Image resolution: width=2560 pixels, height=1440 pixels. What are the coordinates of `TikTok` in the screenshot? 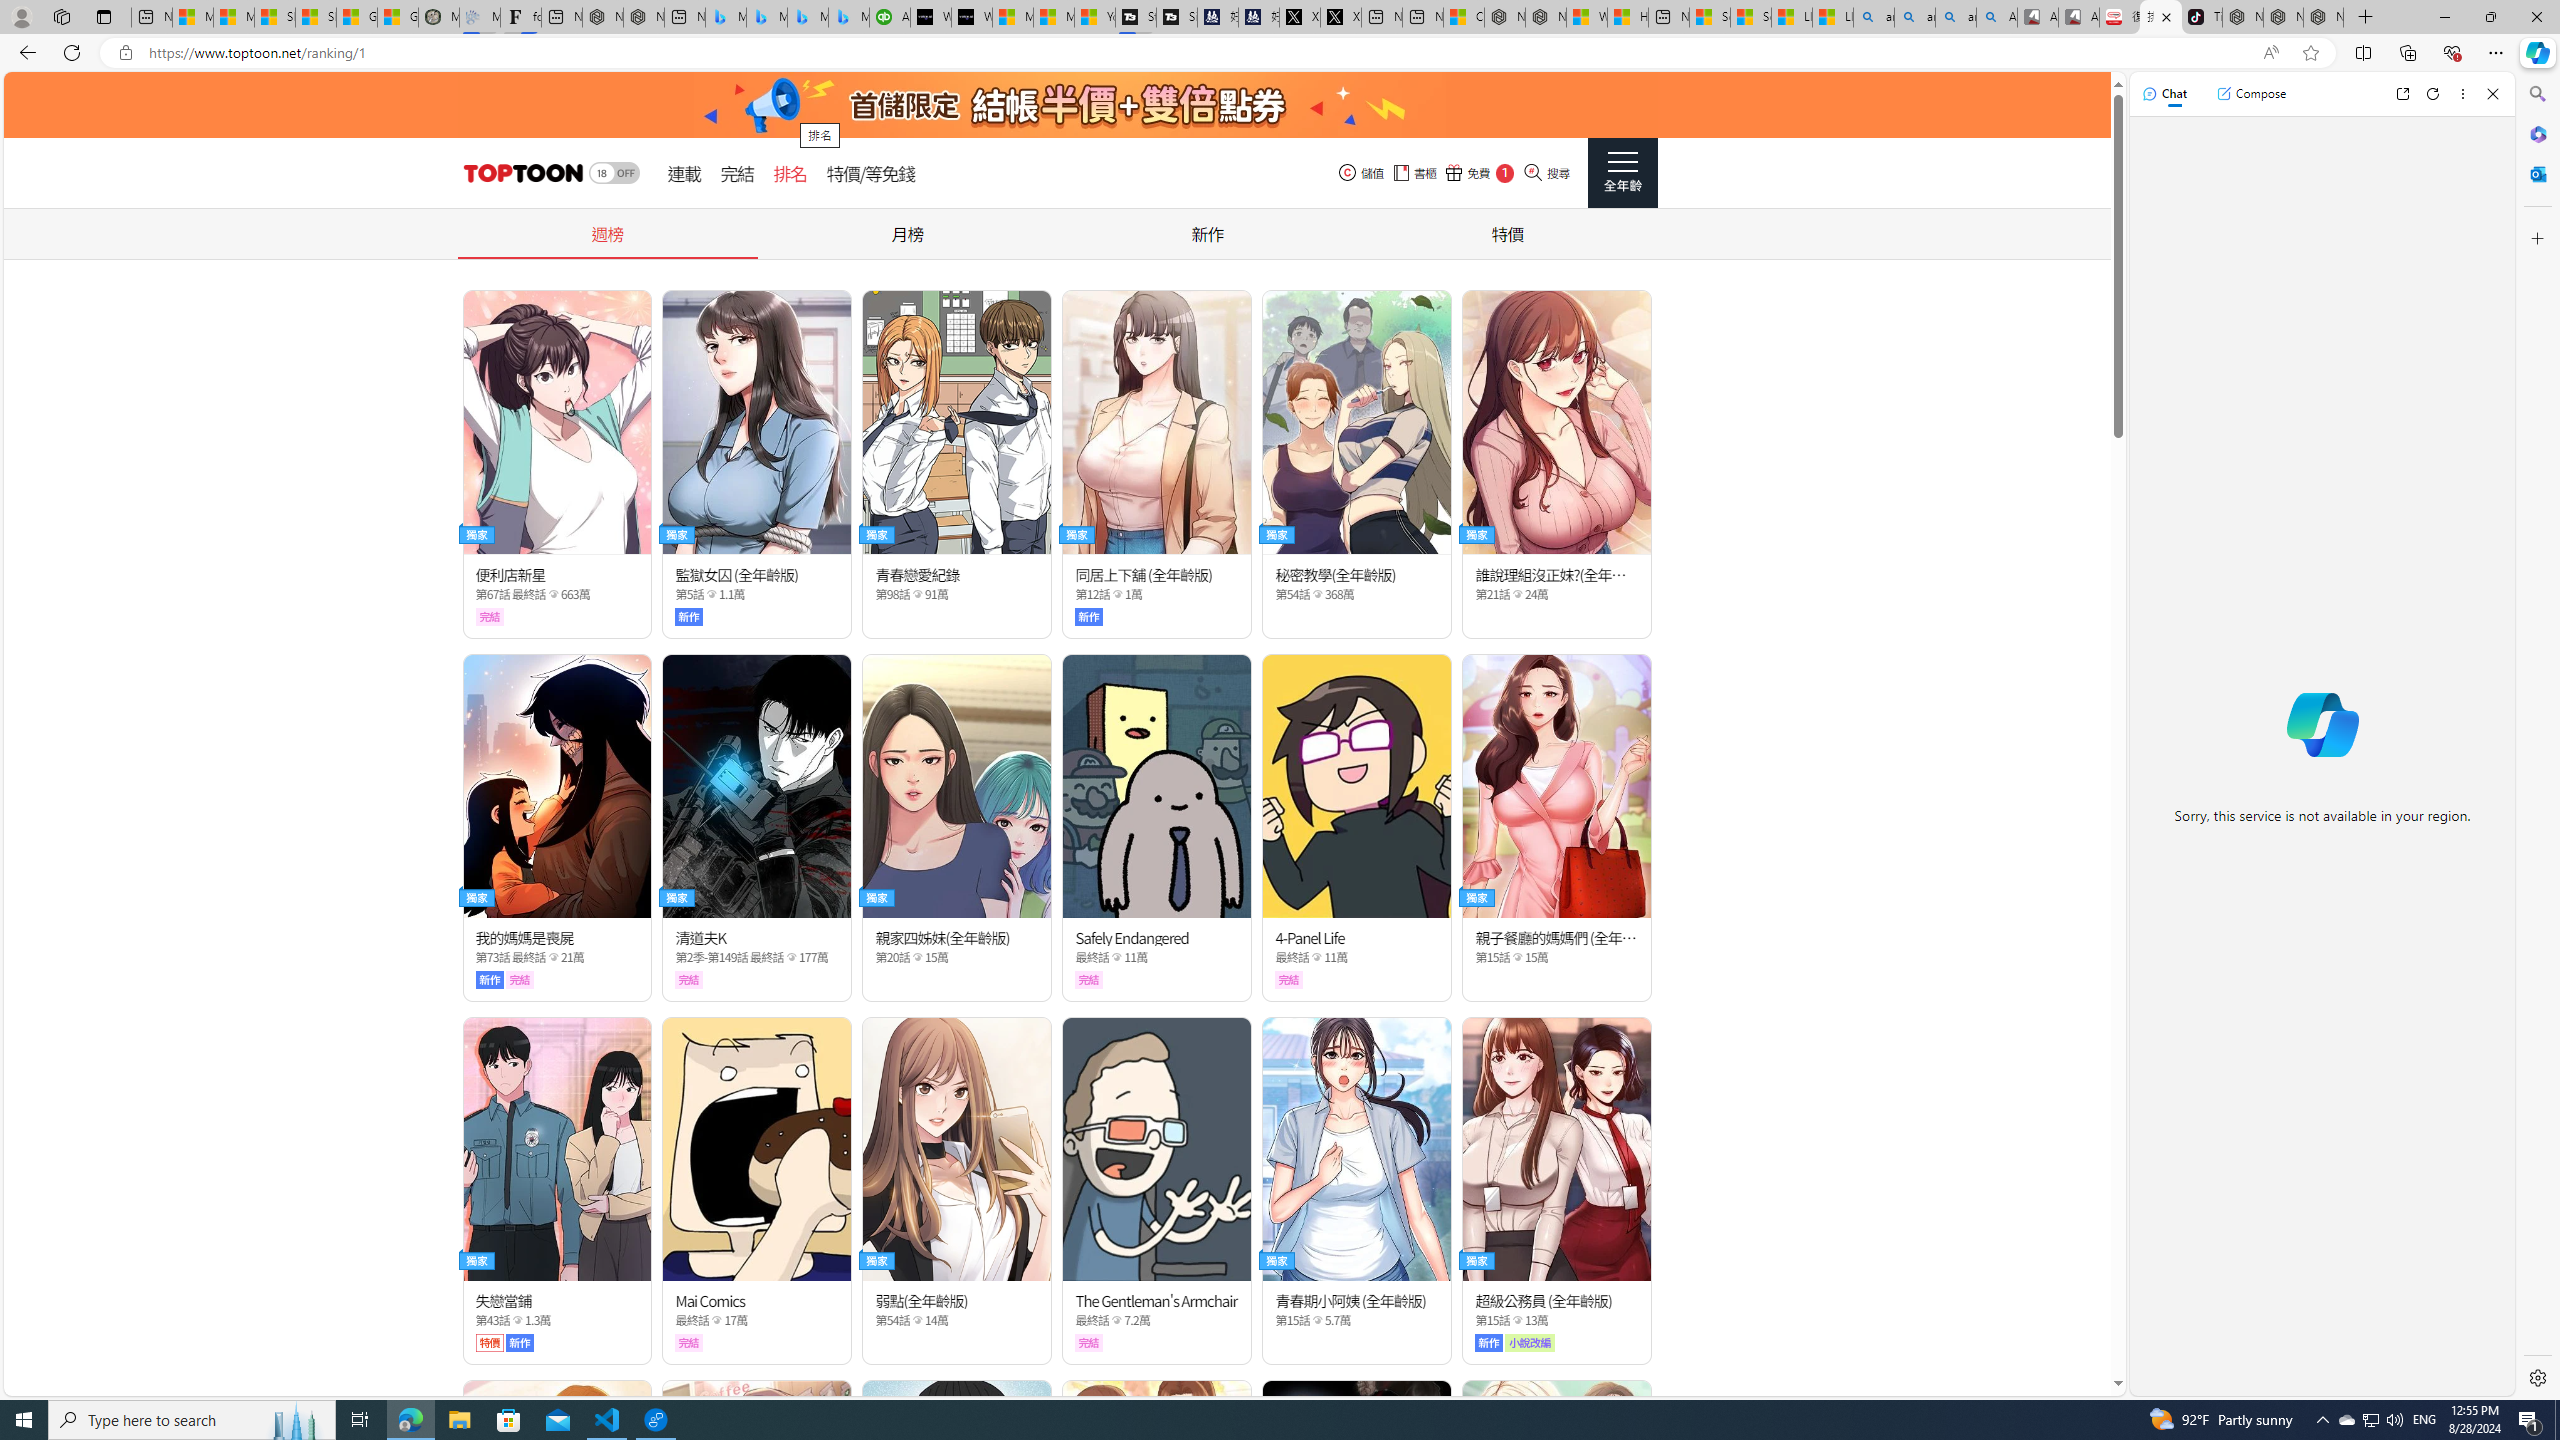 It's located at (2201, 17).